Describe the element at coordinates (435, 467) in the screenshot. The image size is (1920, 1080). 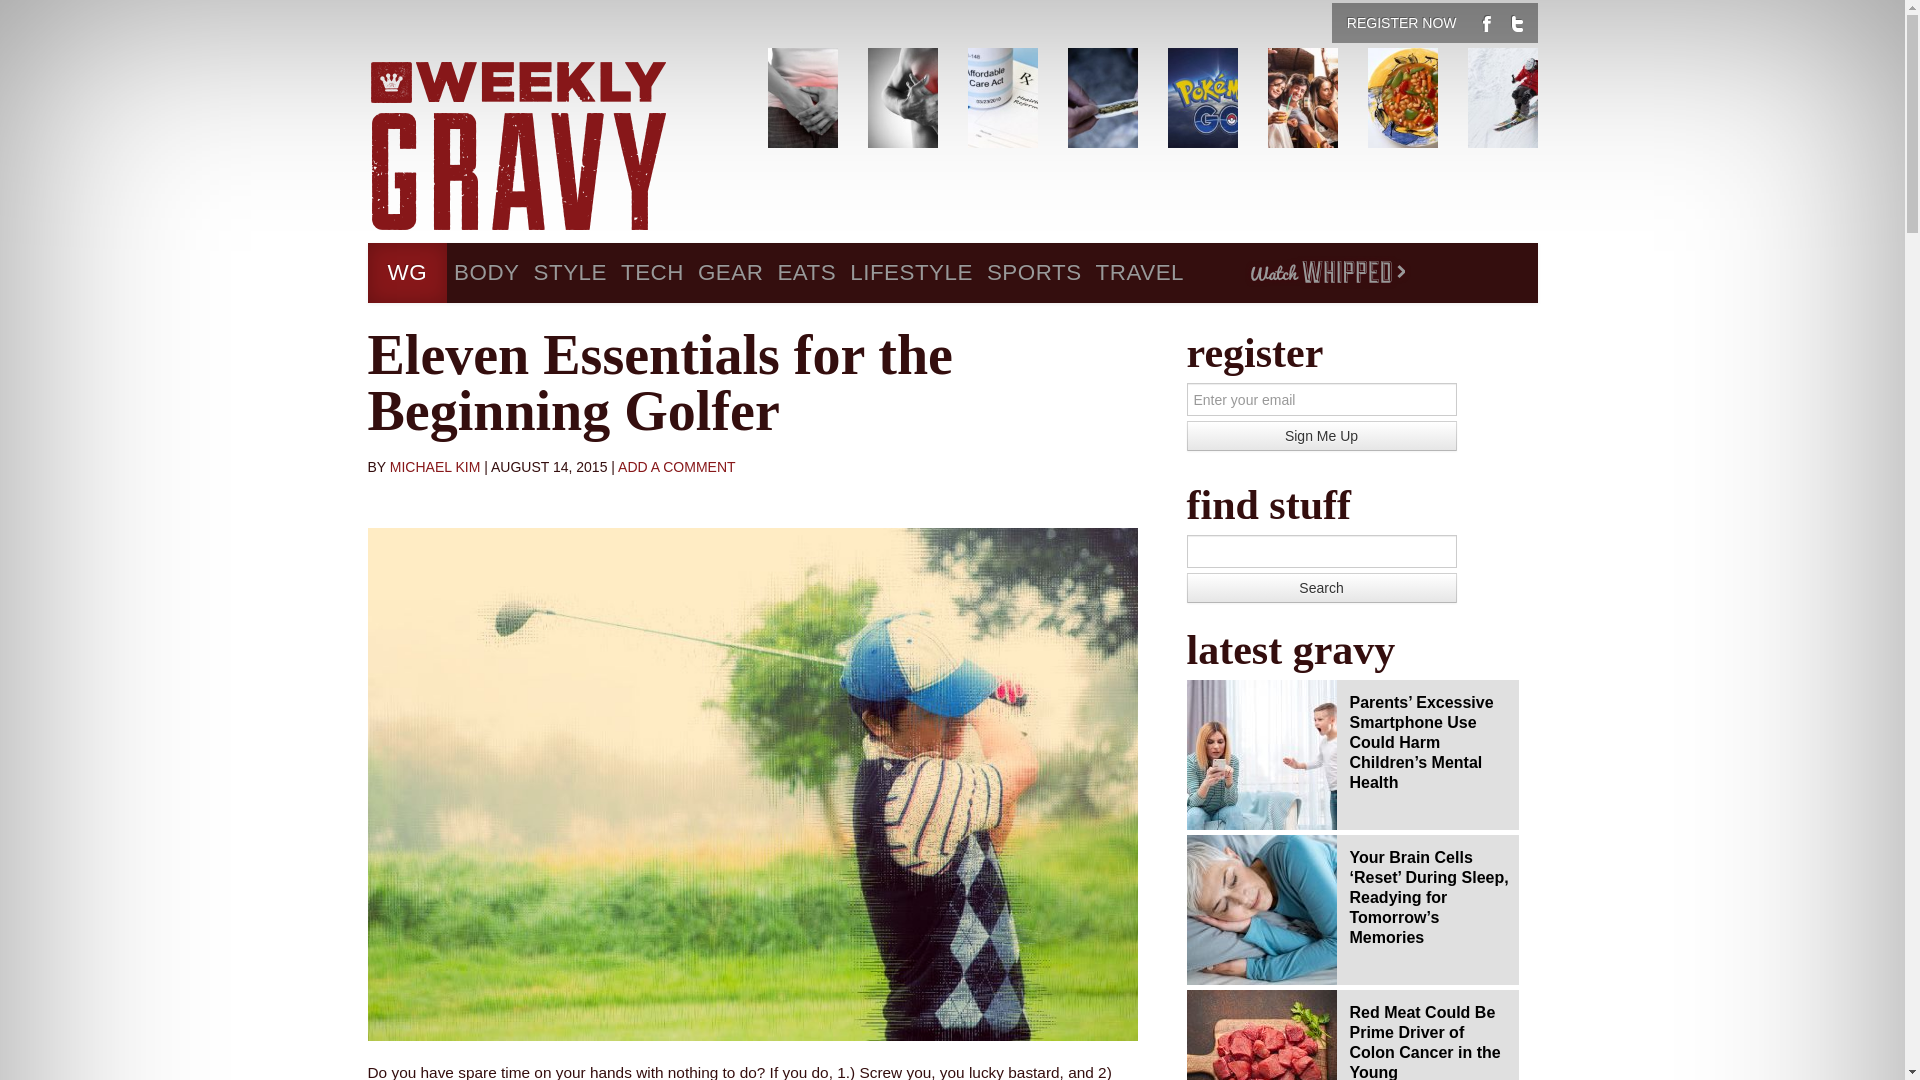
I see `View all posts by Michael Kim` at that location.